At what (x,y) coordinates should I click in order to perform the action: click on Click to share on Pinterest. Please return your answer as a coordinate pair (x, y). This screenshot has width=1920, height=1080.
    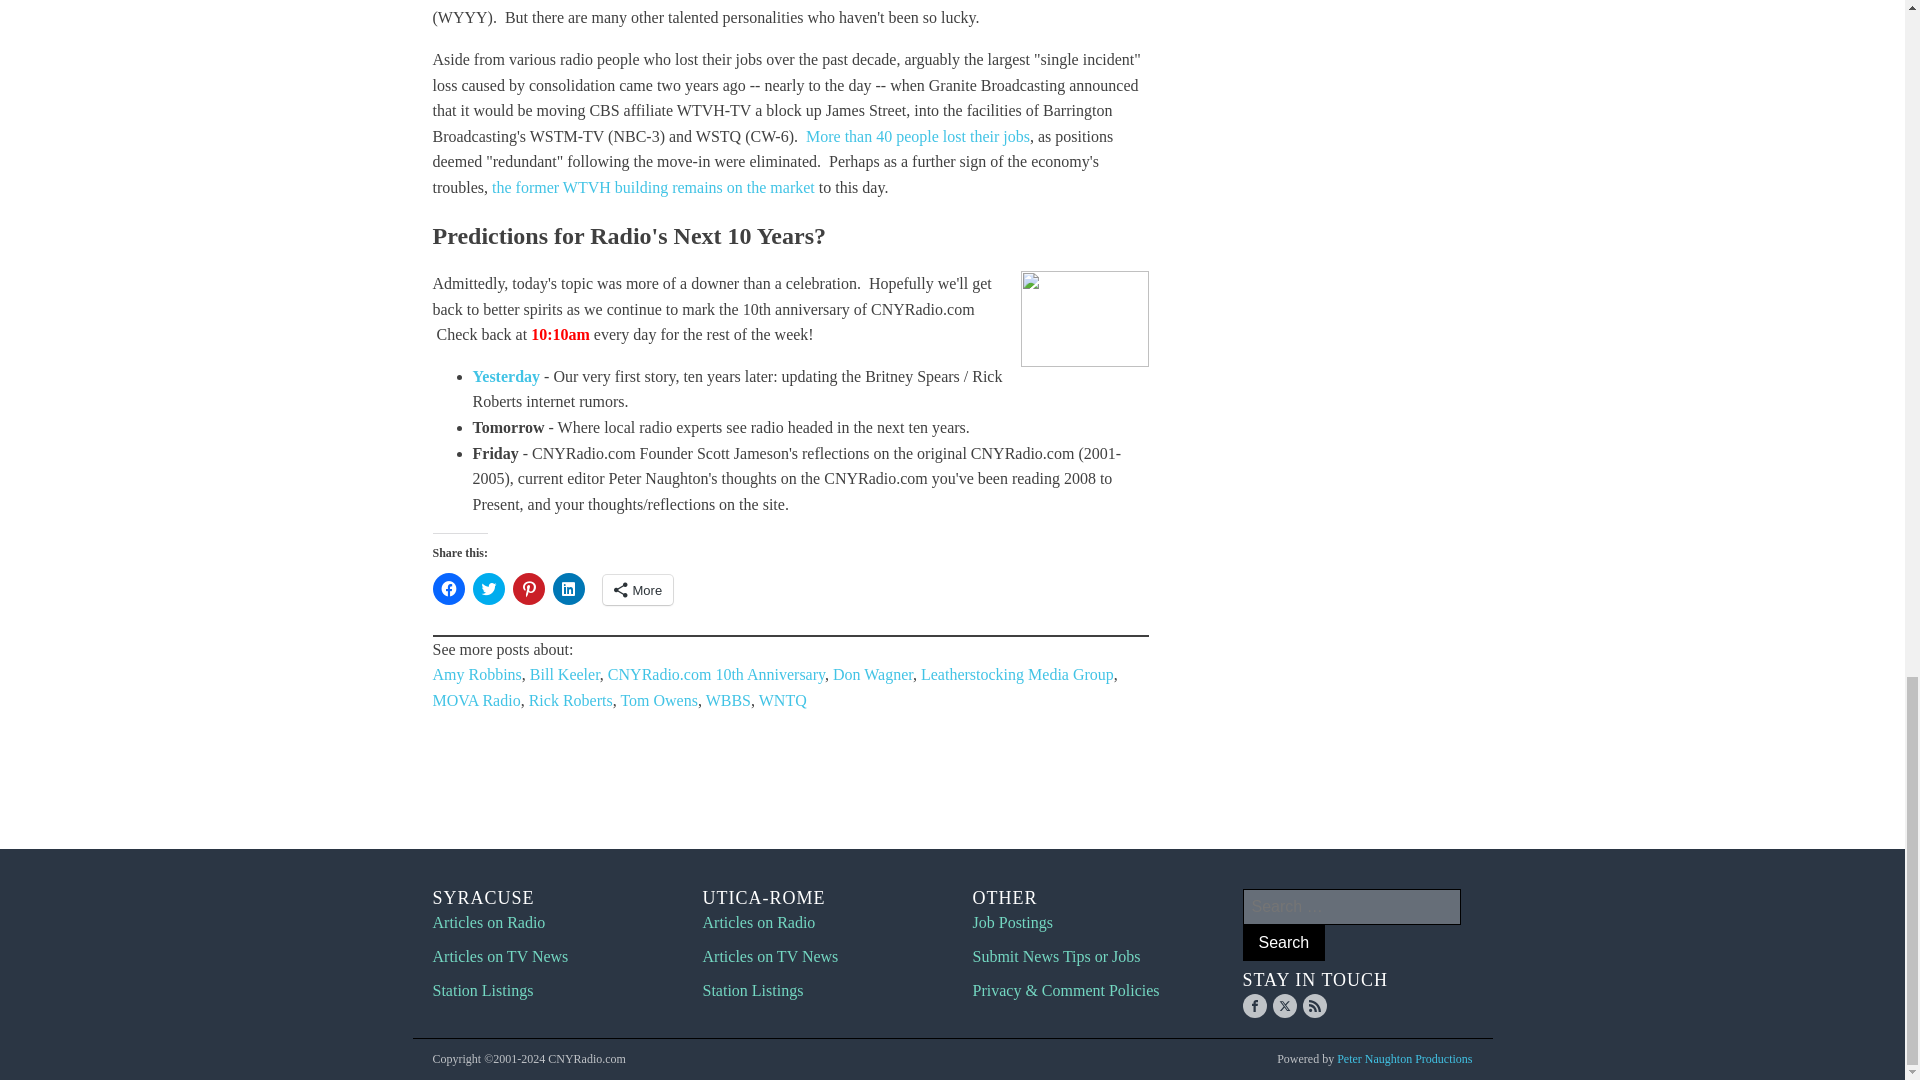
    Looking at the image, I should click on (528, 588).